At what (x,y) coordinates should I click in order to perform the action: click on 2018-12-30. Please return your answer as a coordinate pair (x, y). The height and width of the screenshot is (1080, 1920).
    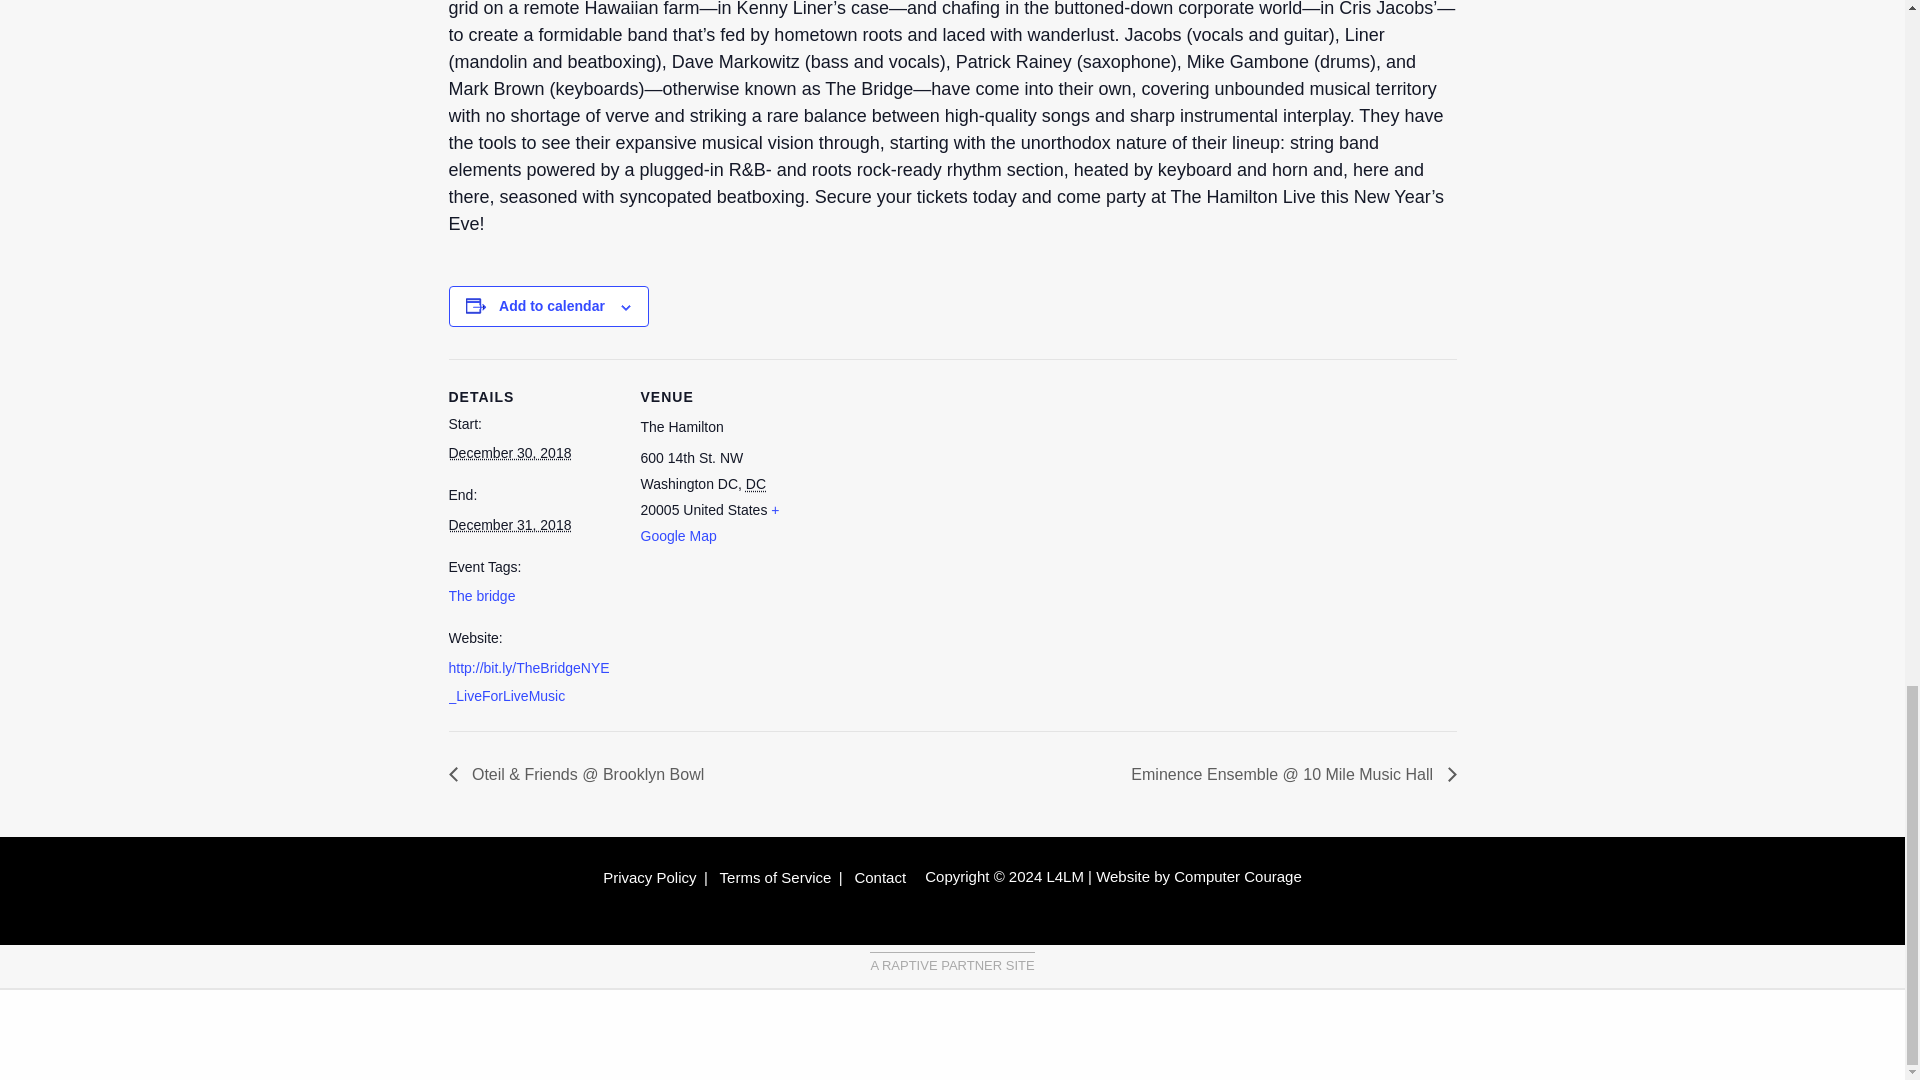
    Looking at the image, I should click on (508, 452).